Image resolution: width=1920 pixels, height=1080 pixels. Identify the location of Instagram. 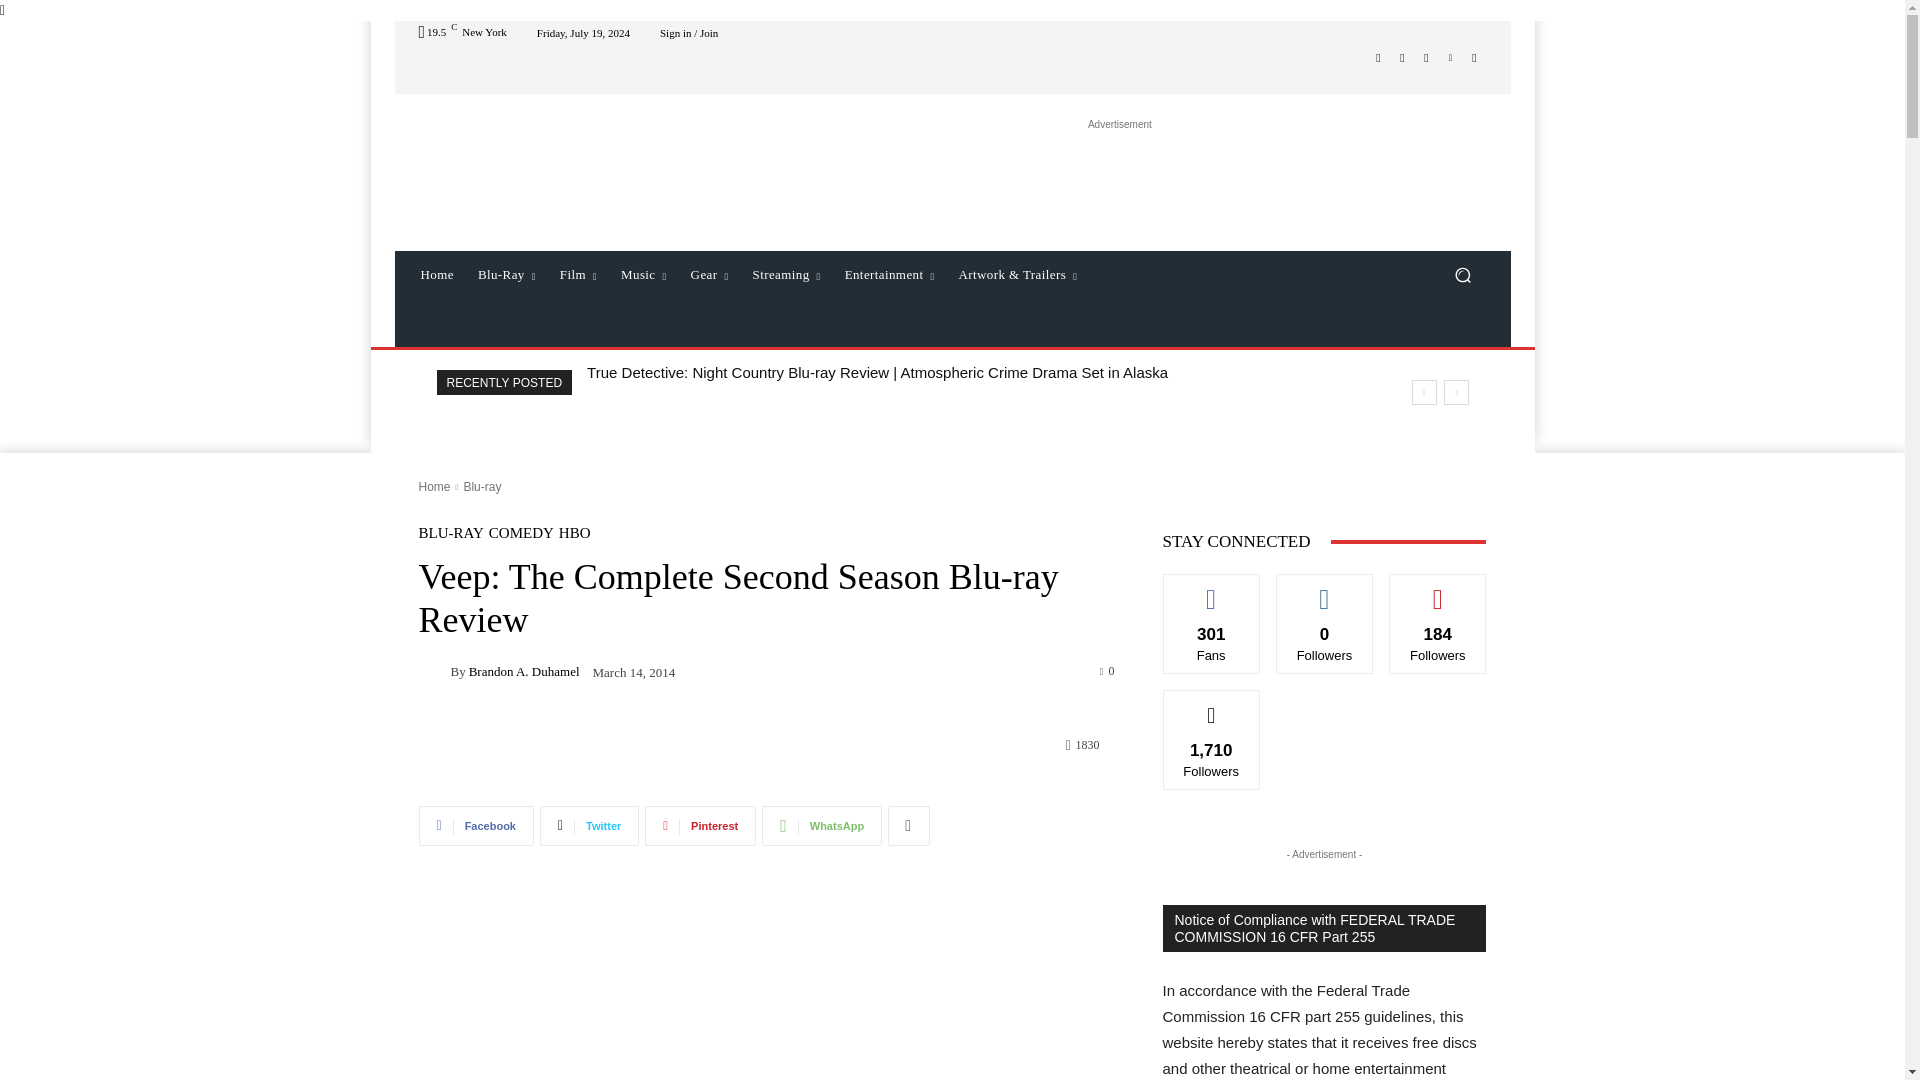
(1402, 58).